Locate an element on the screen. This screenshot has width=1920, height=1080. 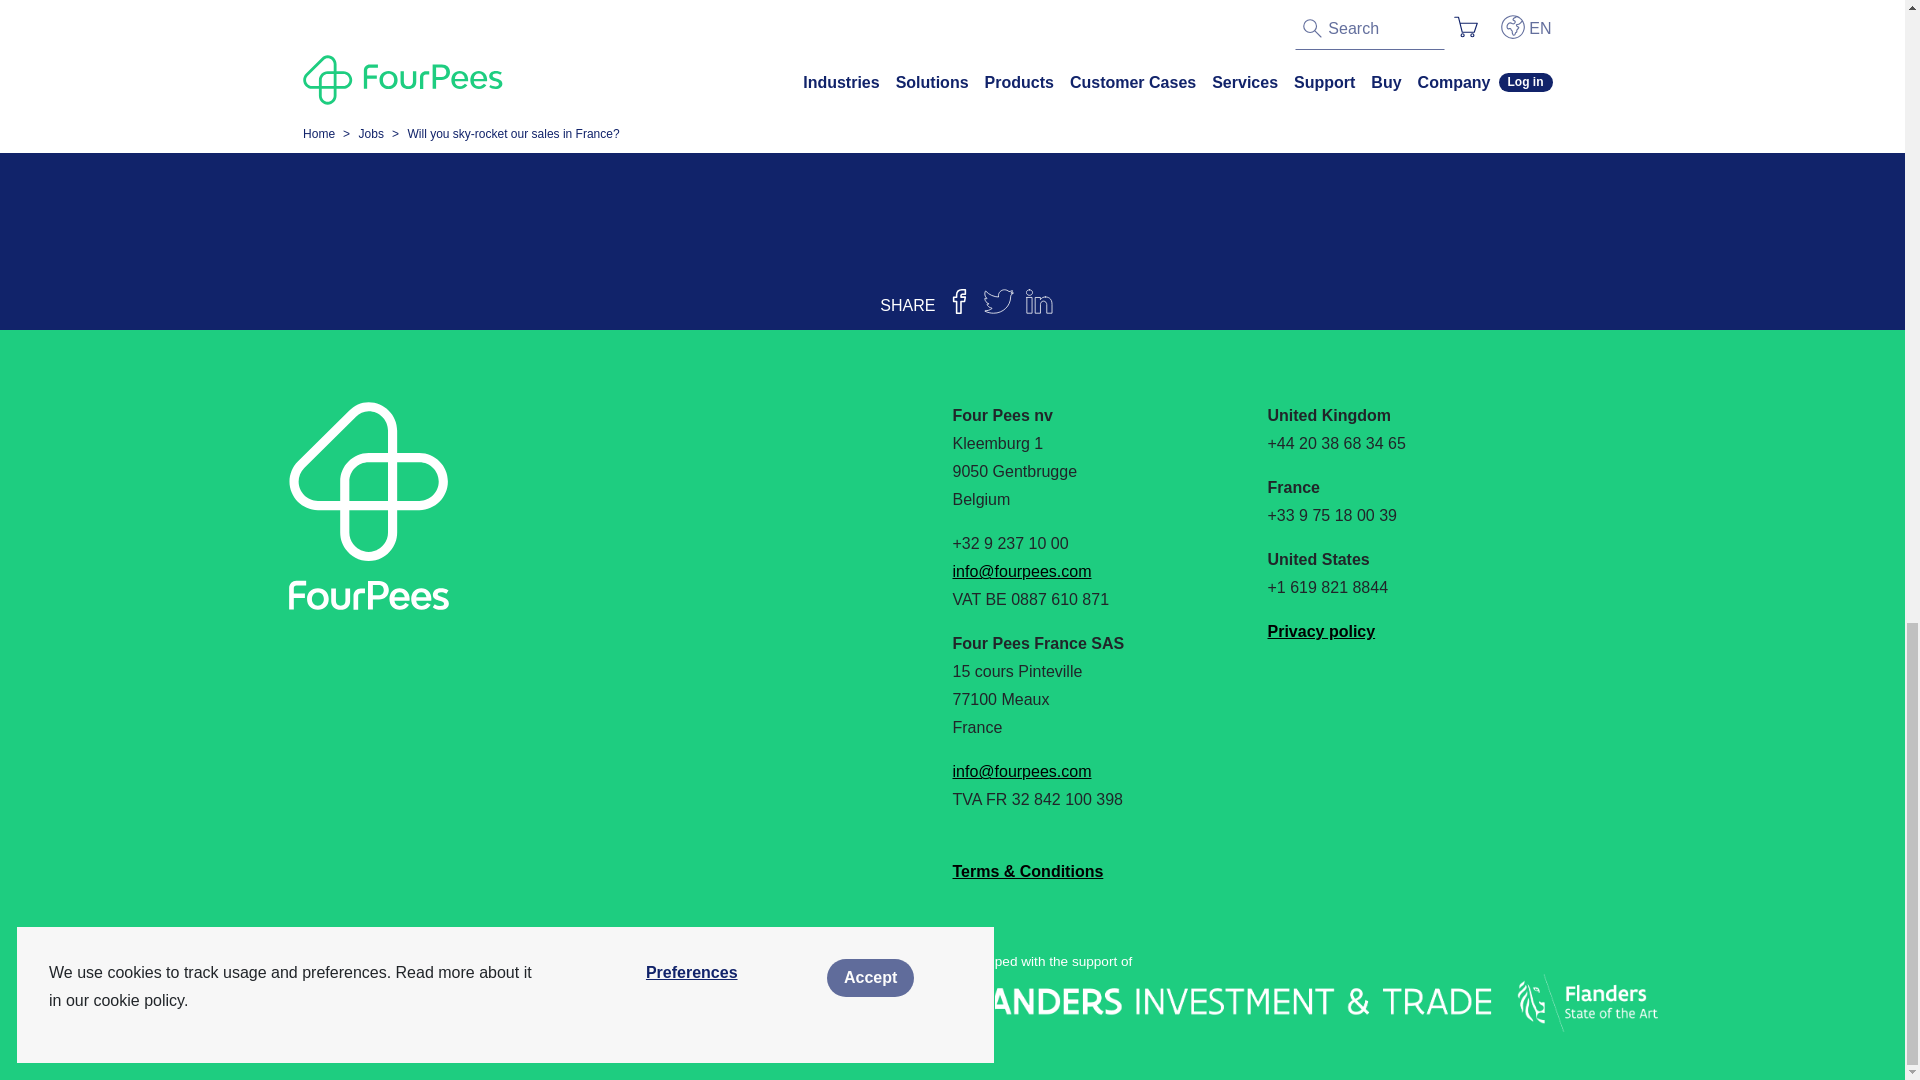
Twitter is located at coordinates (332, 973).